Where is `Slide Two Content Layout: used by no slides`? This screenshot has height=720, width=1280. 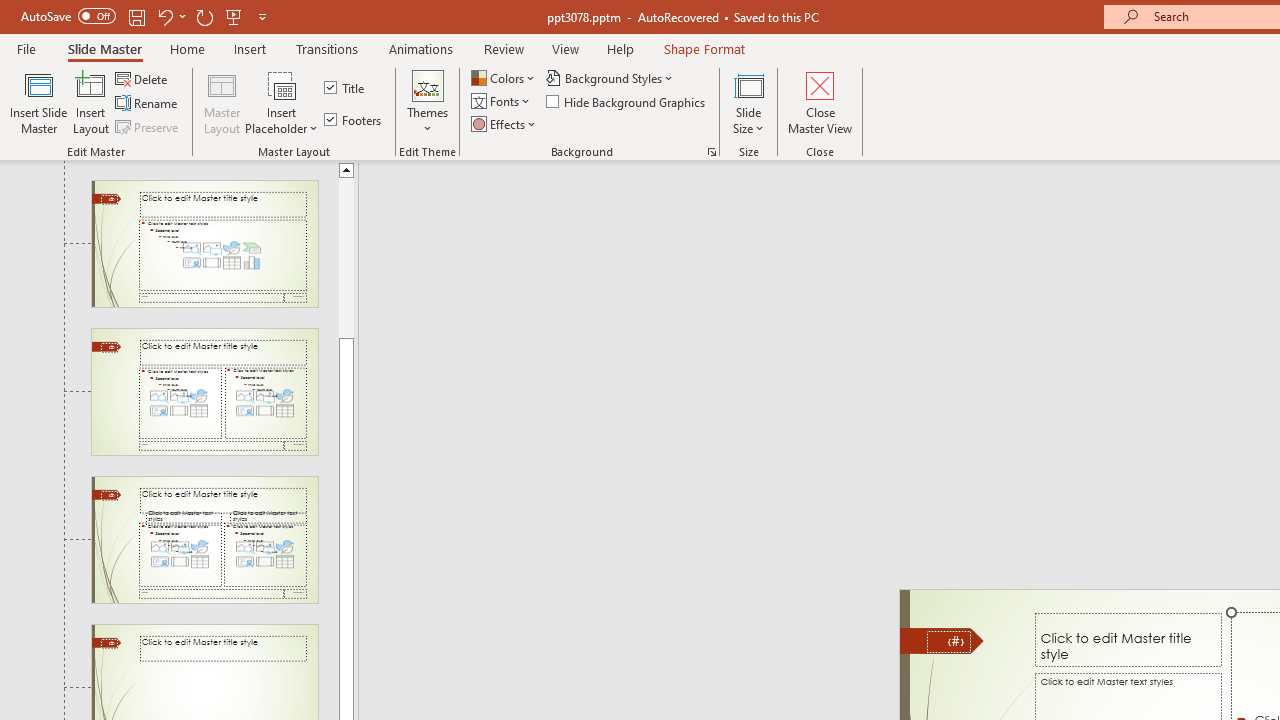
Slide Two Content Layout: used by no slides is located at coordinates (204, 392).